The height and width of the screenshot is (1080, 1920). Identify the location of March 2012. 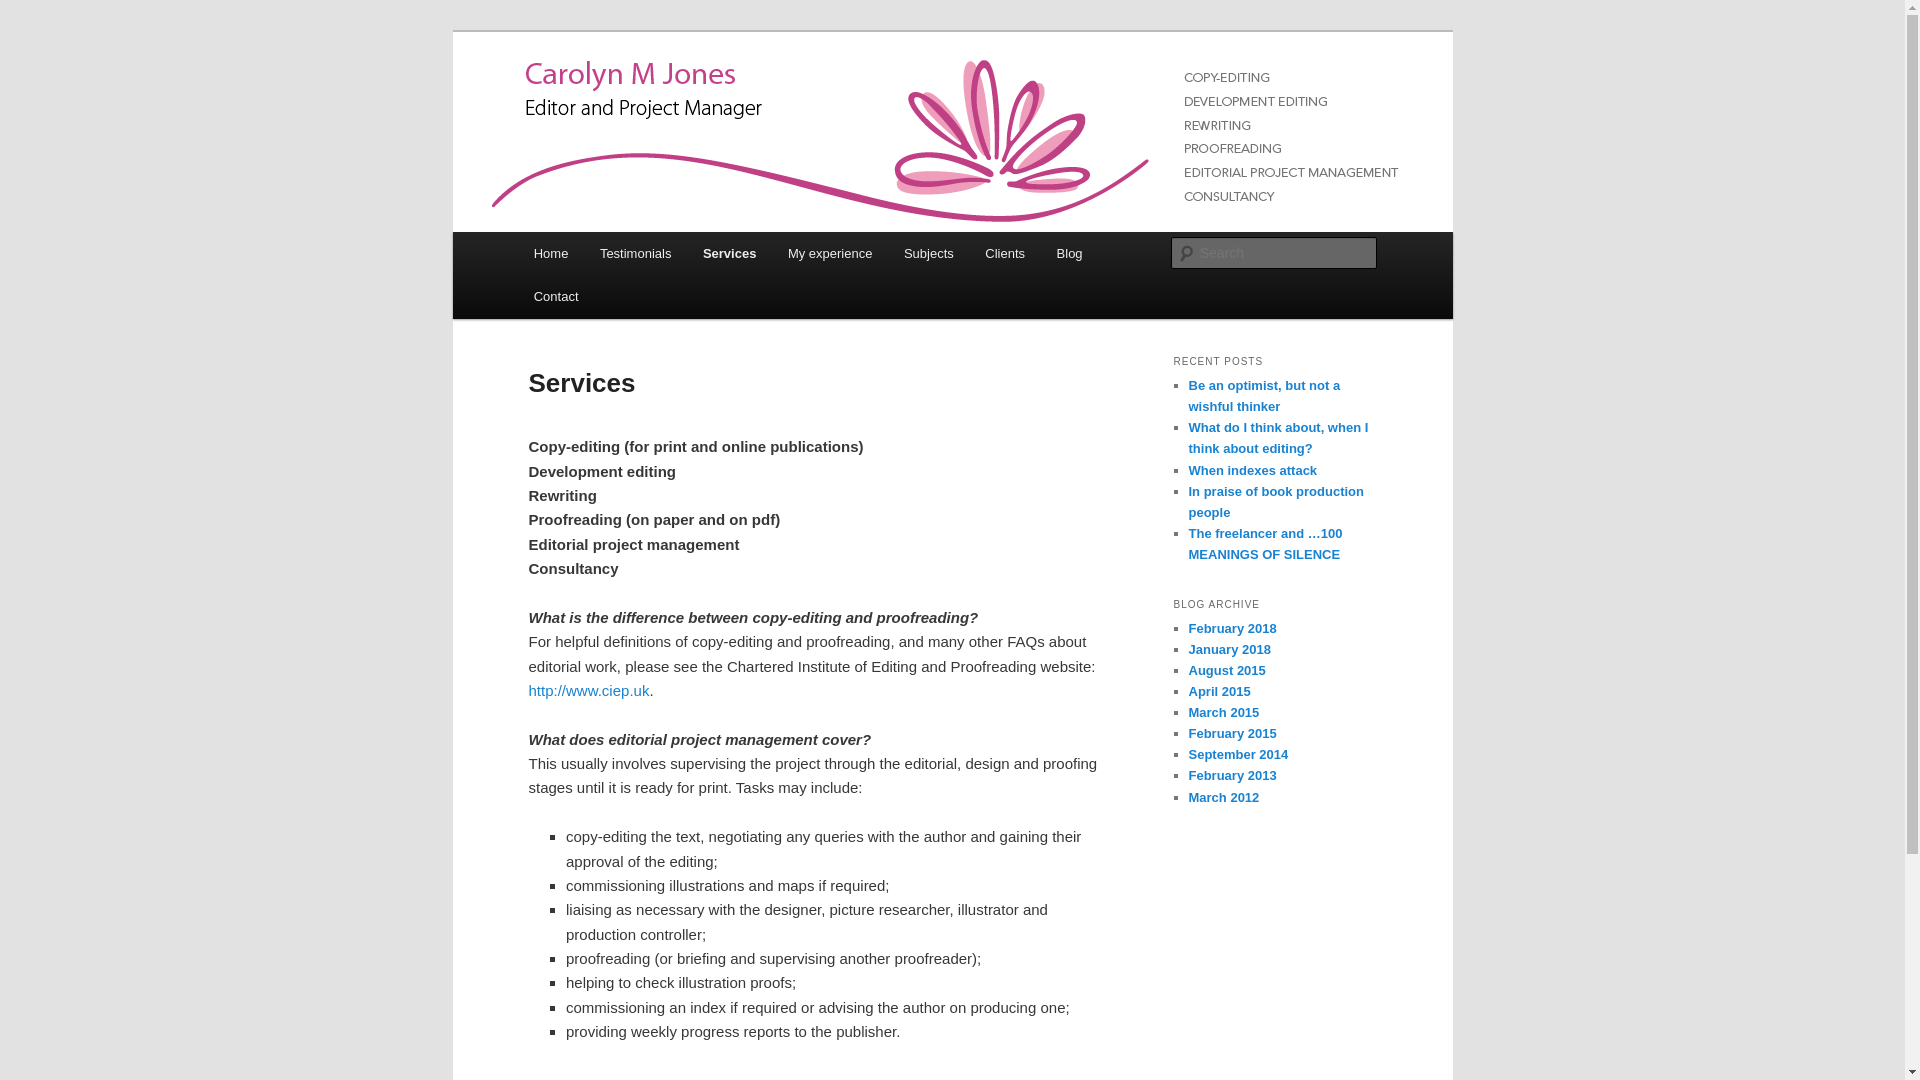
(1224, 796).